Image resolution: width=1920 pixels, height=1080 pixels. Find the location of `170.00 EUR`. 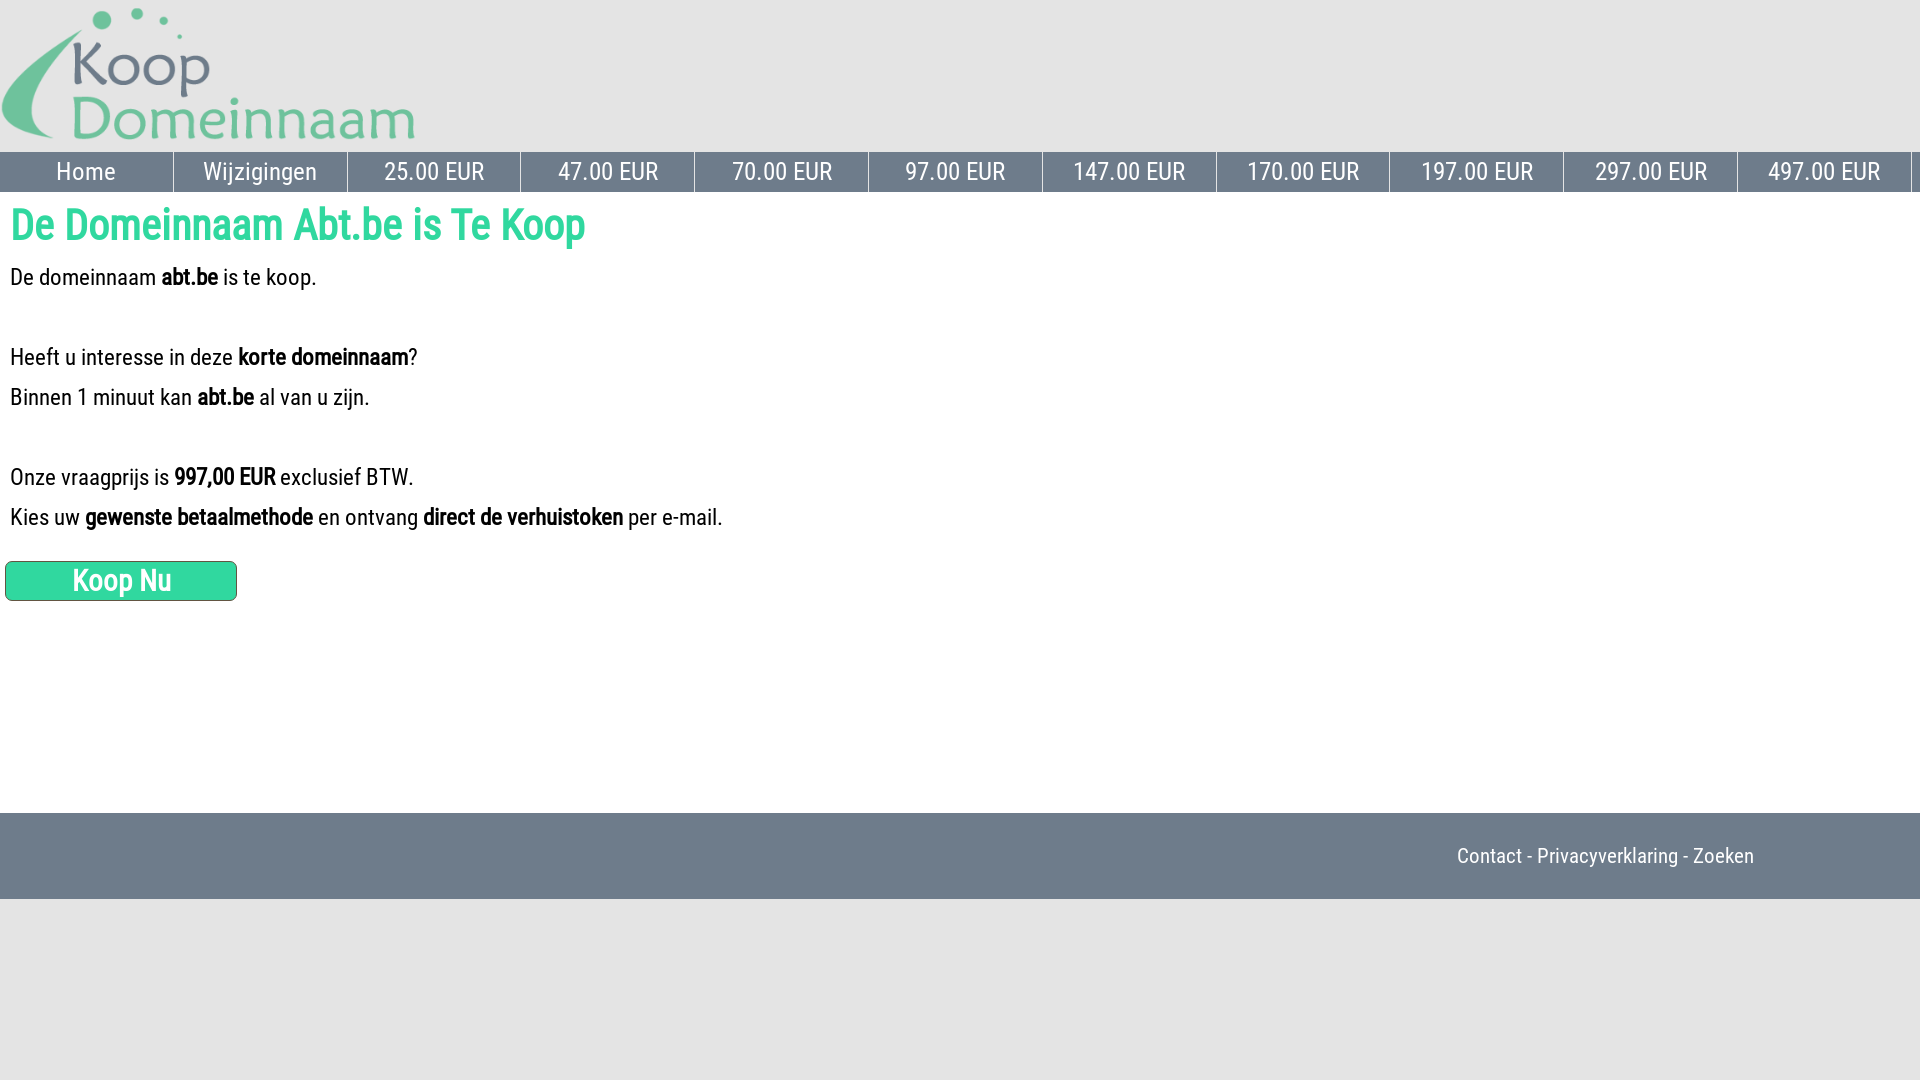

170.00 EUR is located at coordinates (1304, 172).